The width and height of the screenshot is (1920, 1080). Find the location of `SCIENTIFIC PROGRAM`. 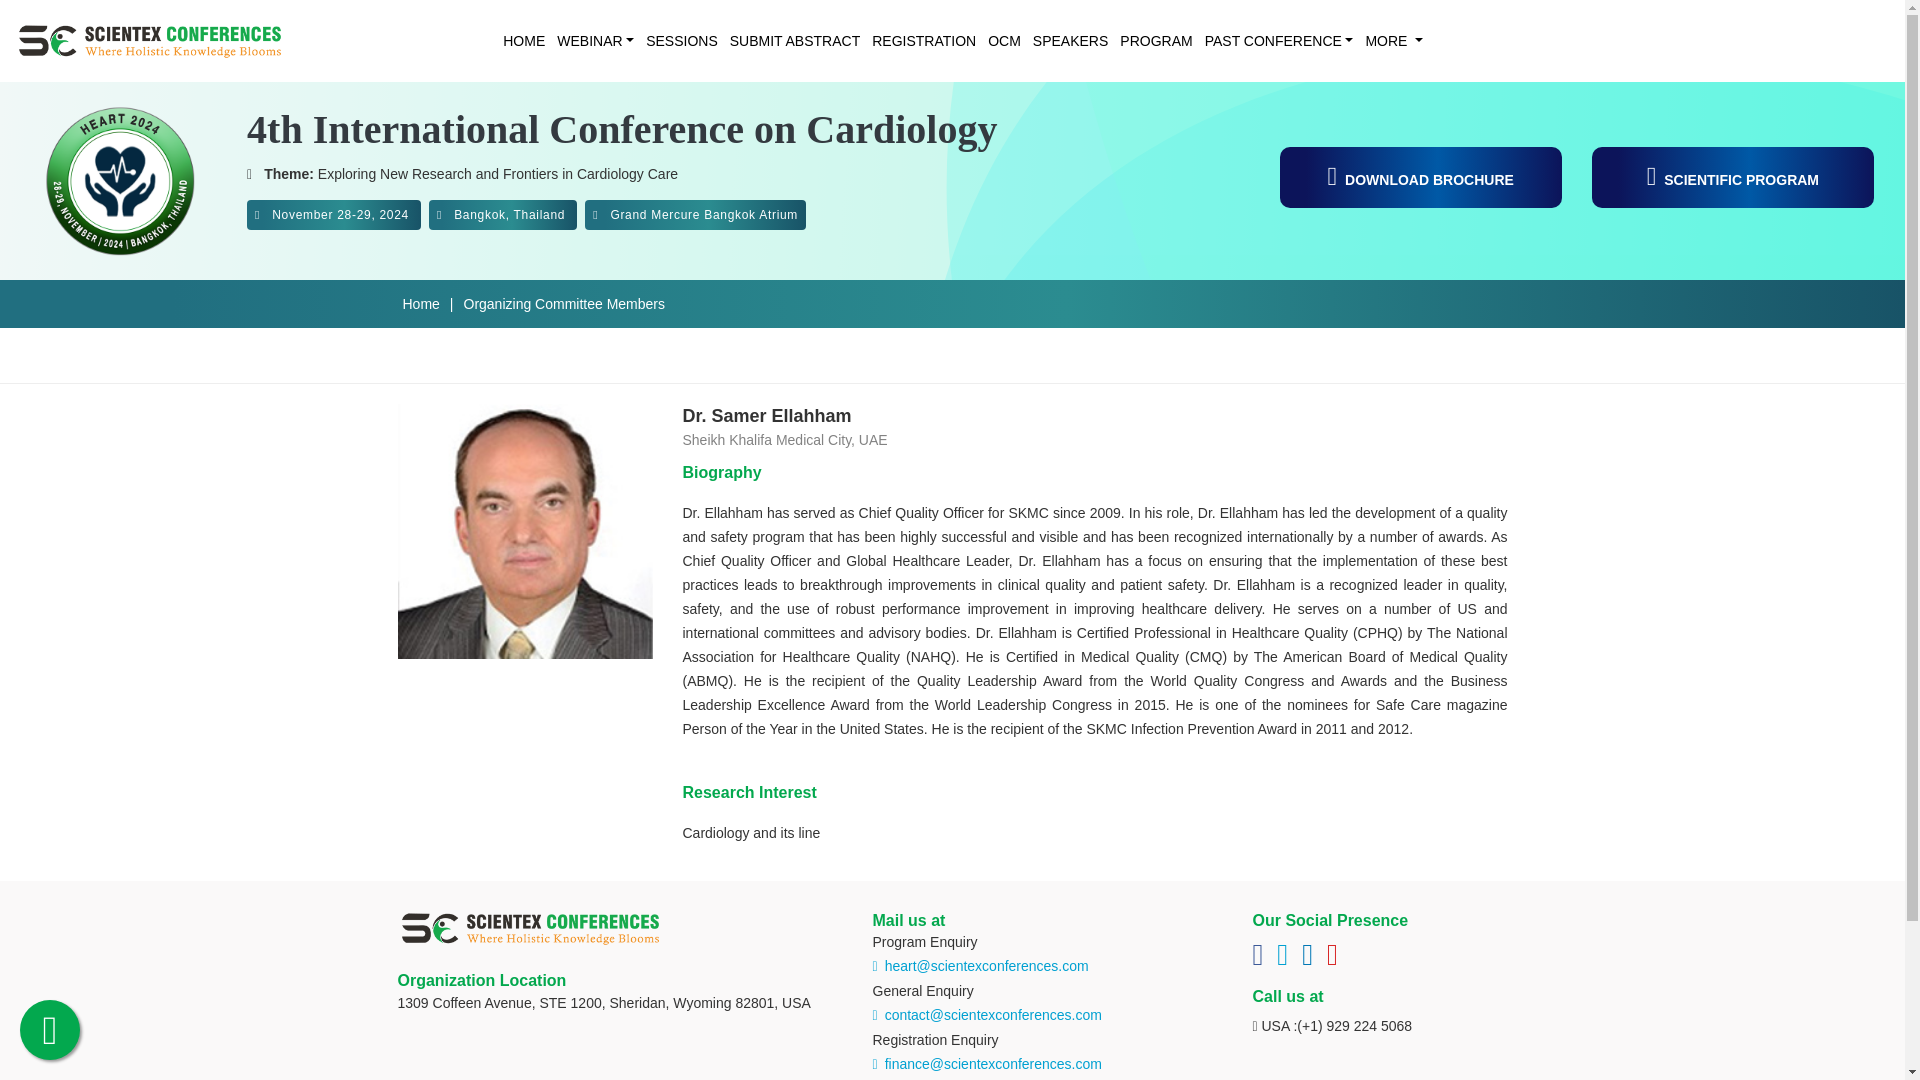

SCIENTIFIC PROGRAM is located at coordinates (1732, 176).